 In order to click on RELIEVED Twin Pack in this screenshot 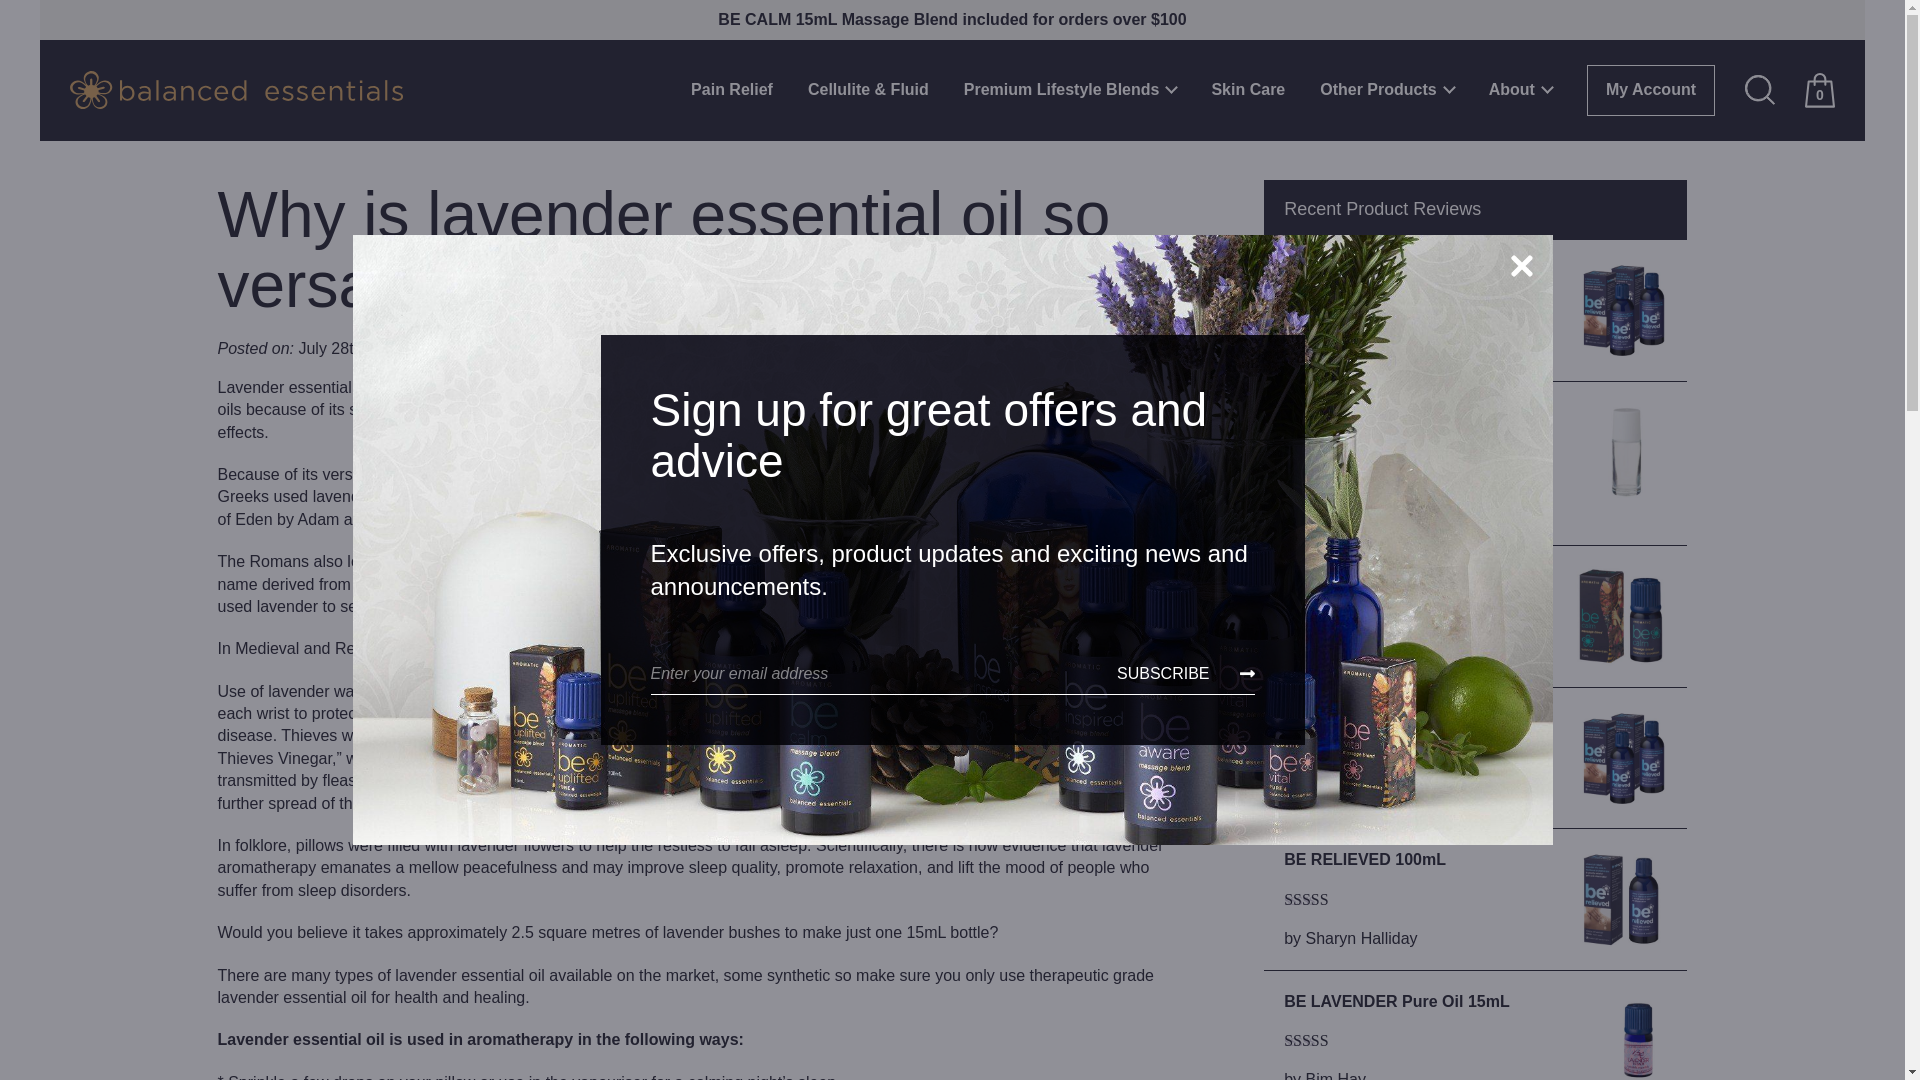, I will do `click(1475, 270)`.